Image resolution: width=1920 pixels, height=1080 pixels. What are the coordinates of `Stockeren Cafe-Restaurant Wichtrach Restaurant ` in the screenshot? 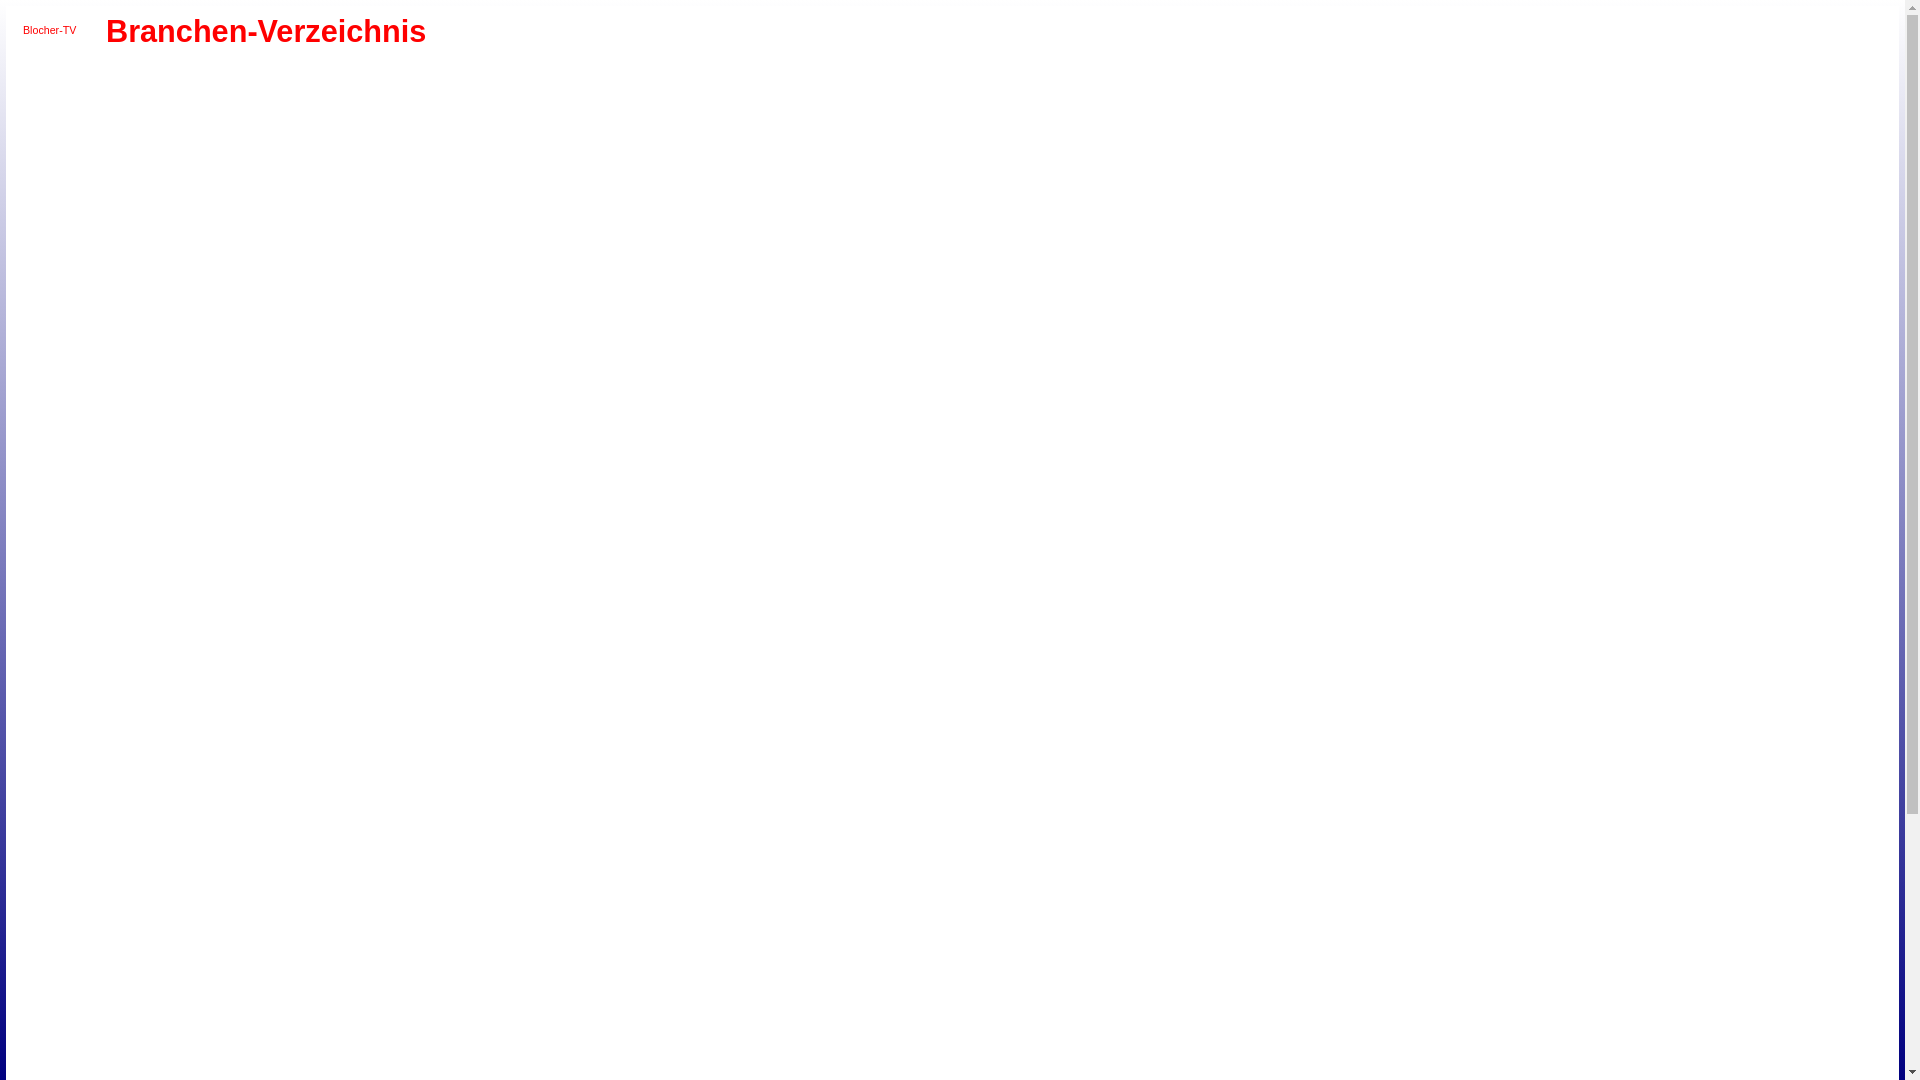 It's located at (606, 287).